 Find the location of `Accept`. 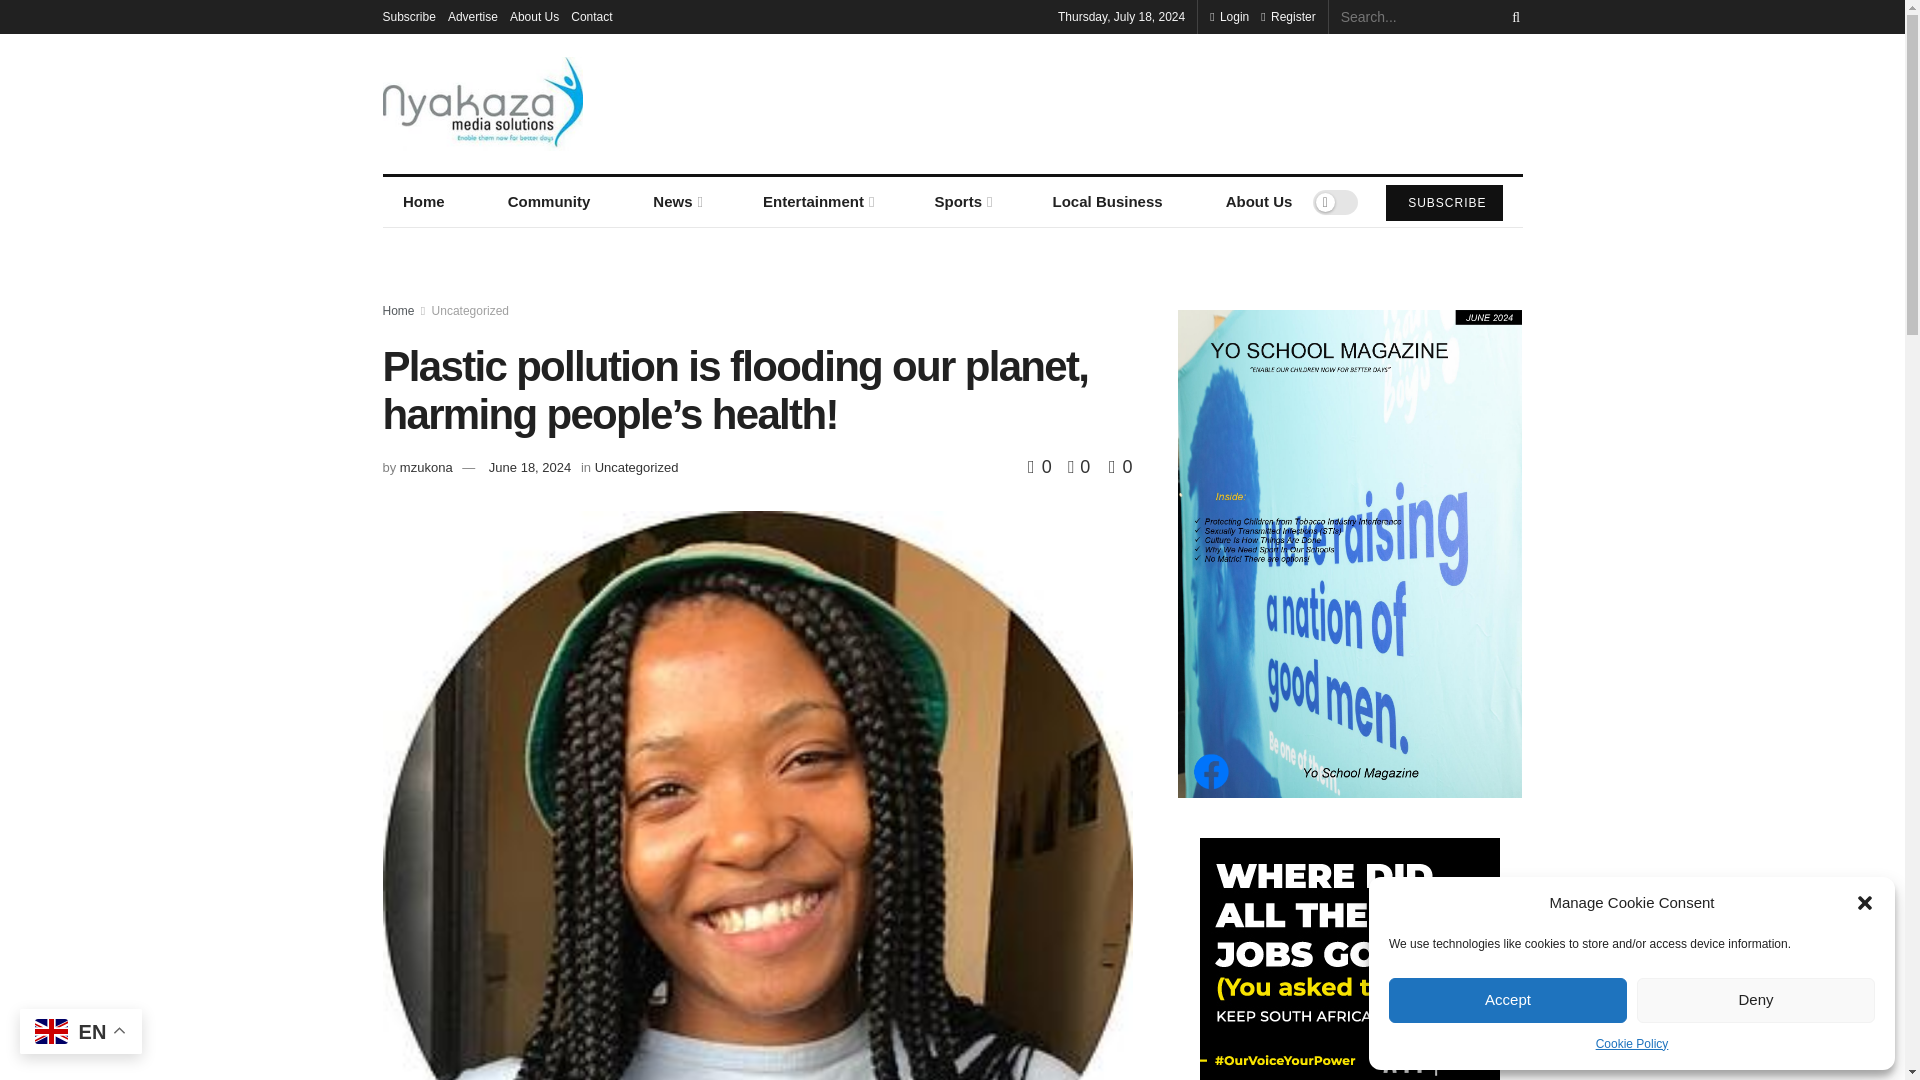

Accept is located at coordinates (1507, 1000).